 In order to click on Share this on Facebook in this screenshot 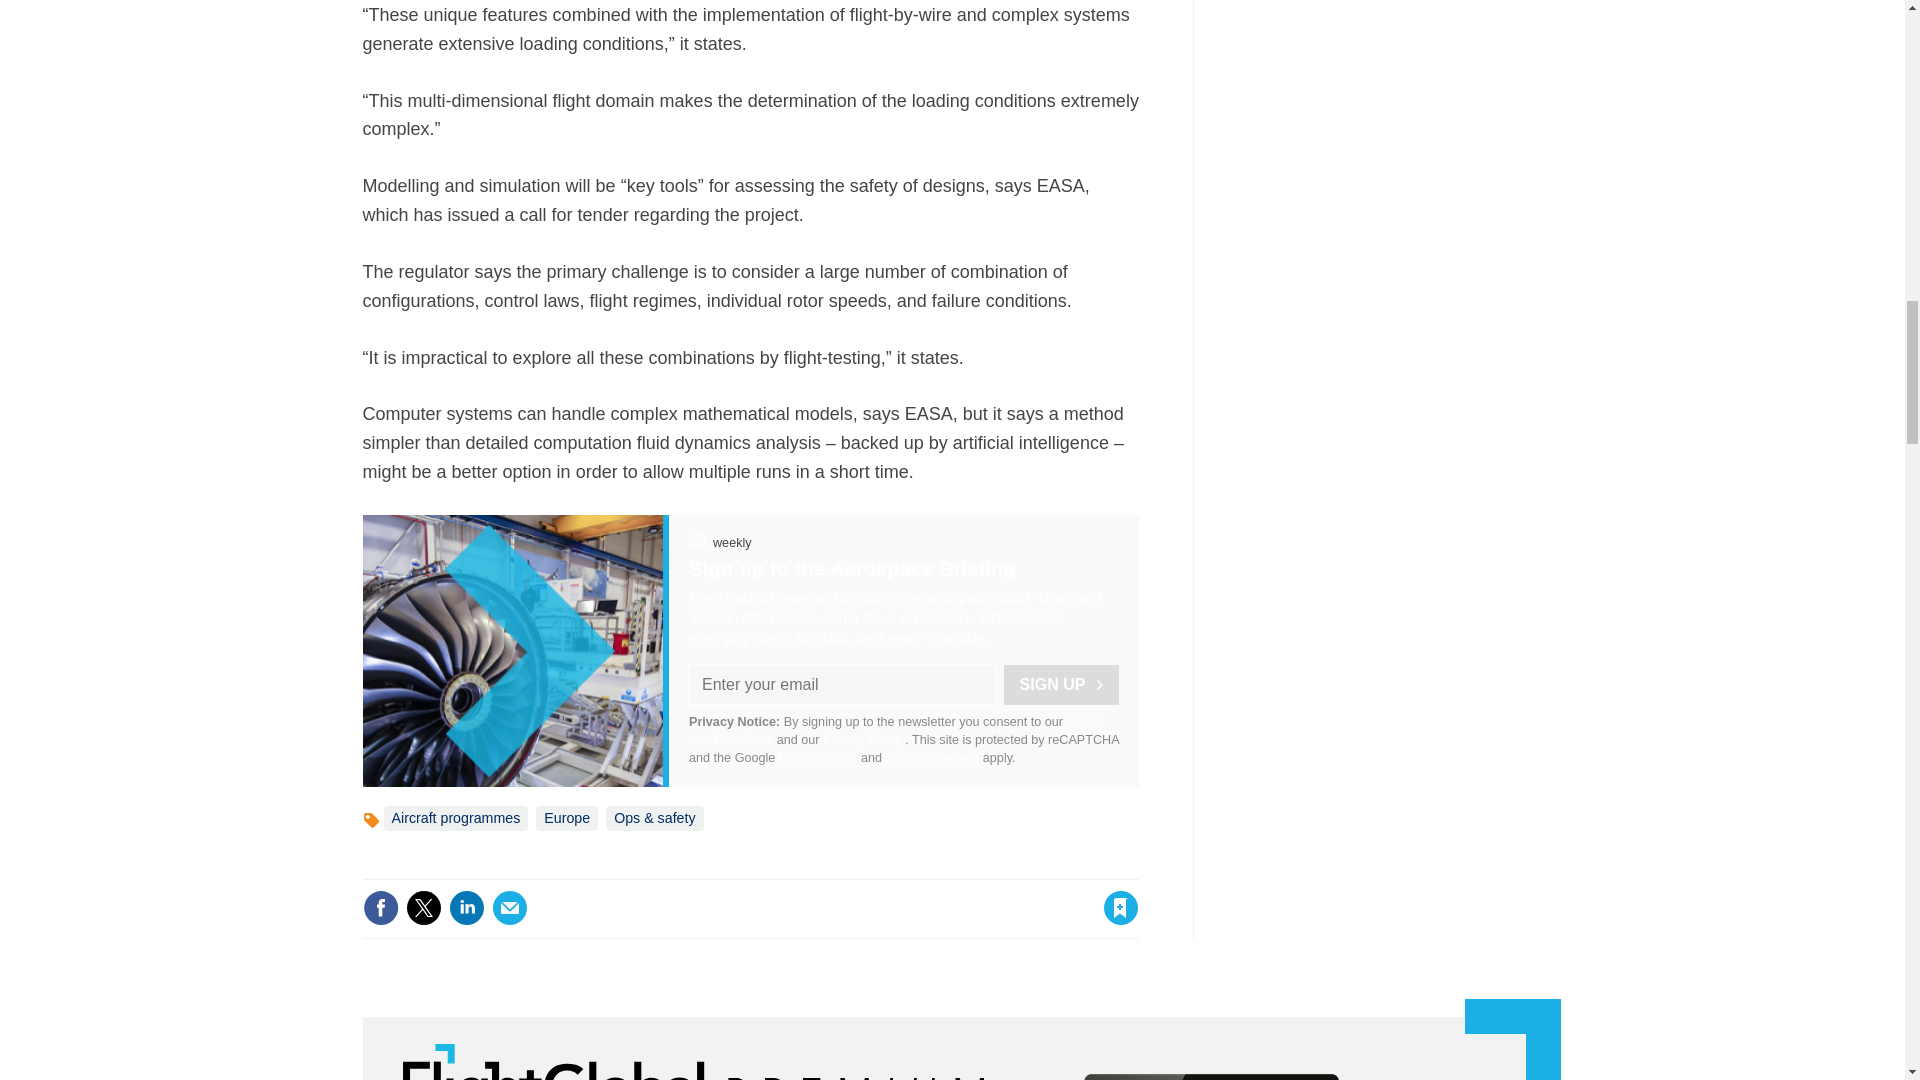, I will do `click(380, 907)`.